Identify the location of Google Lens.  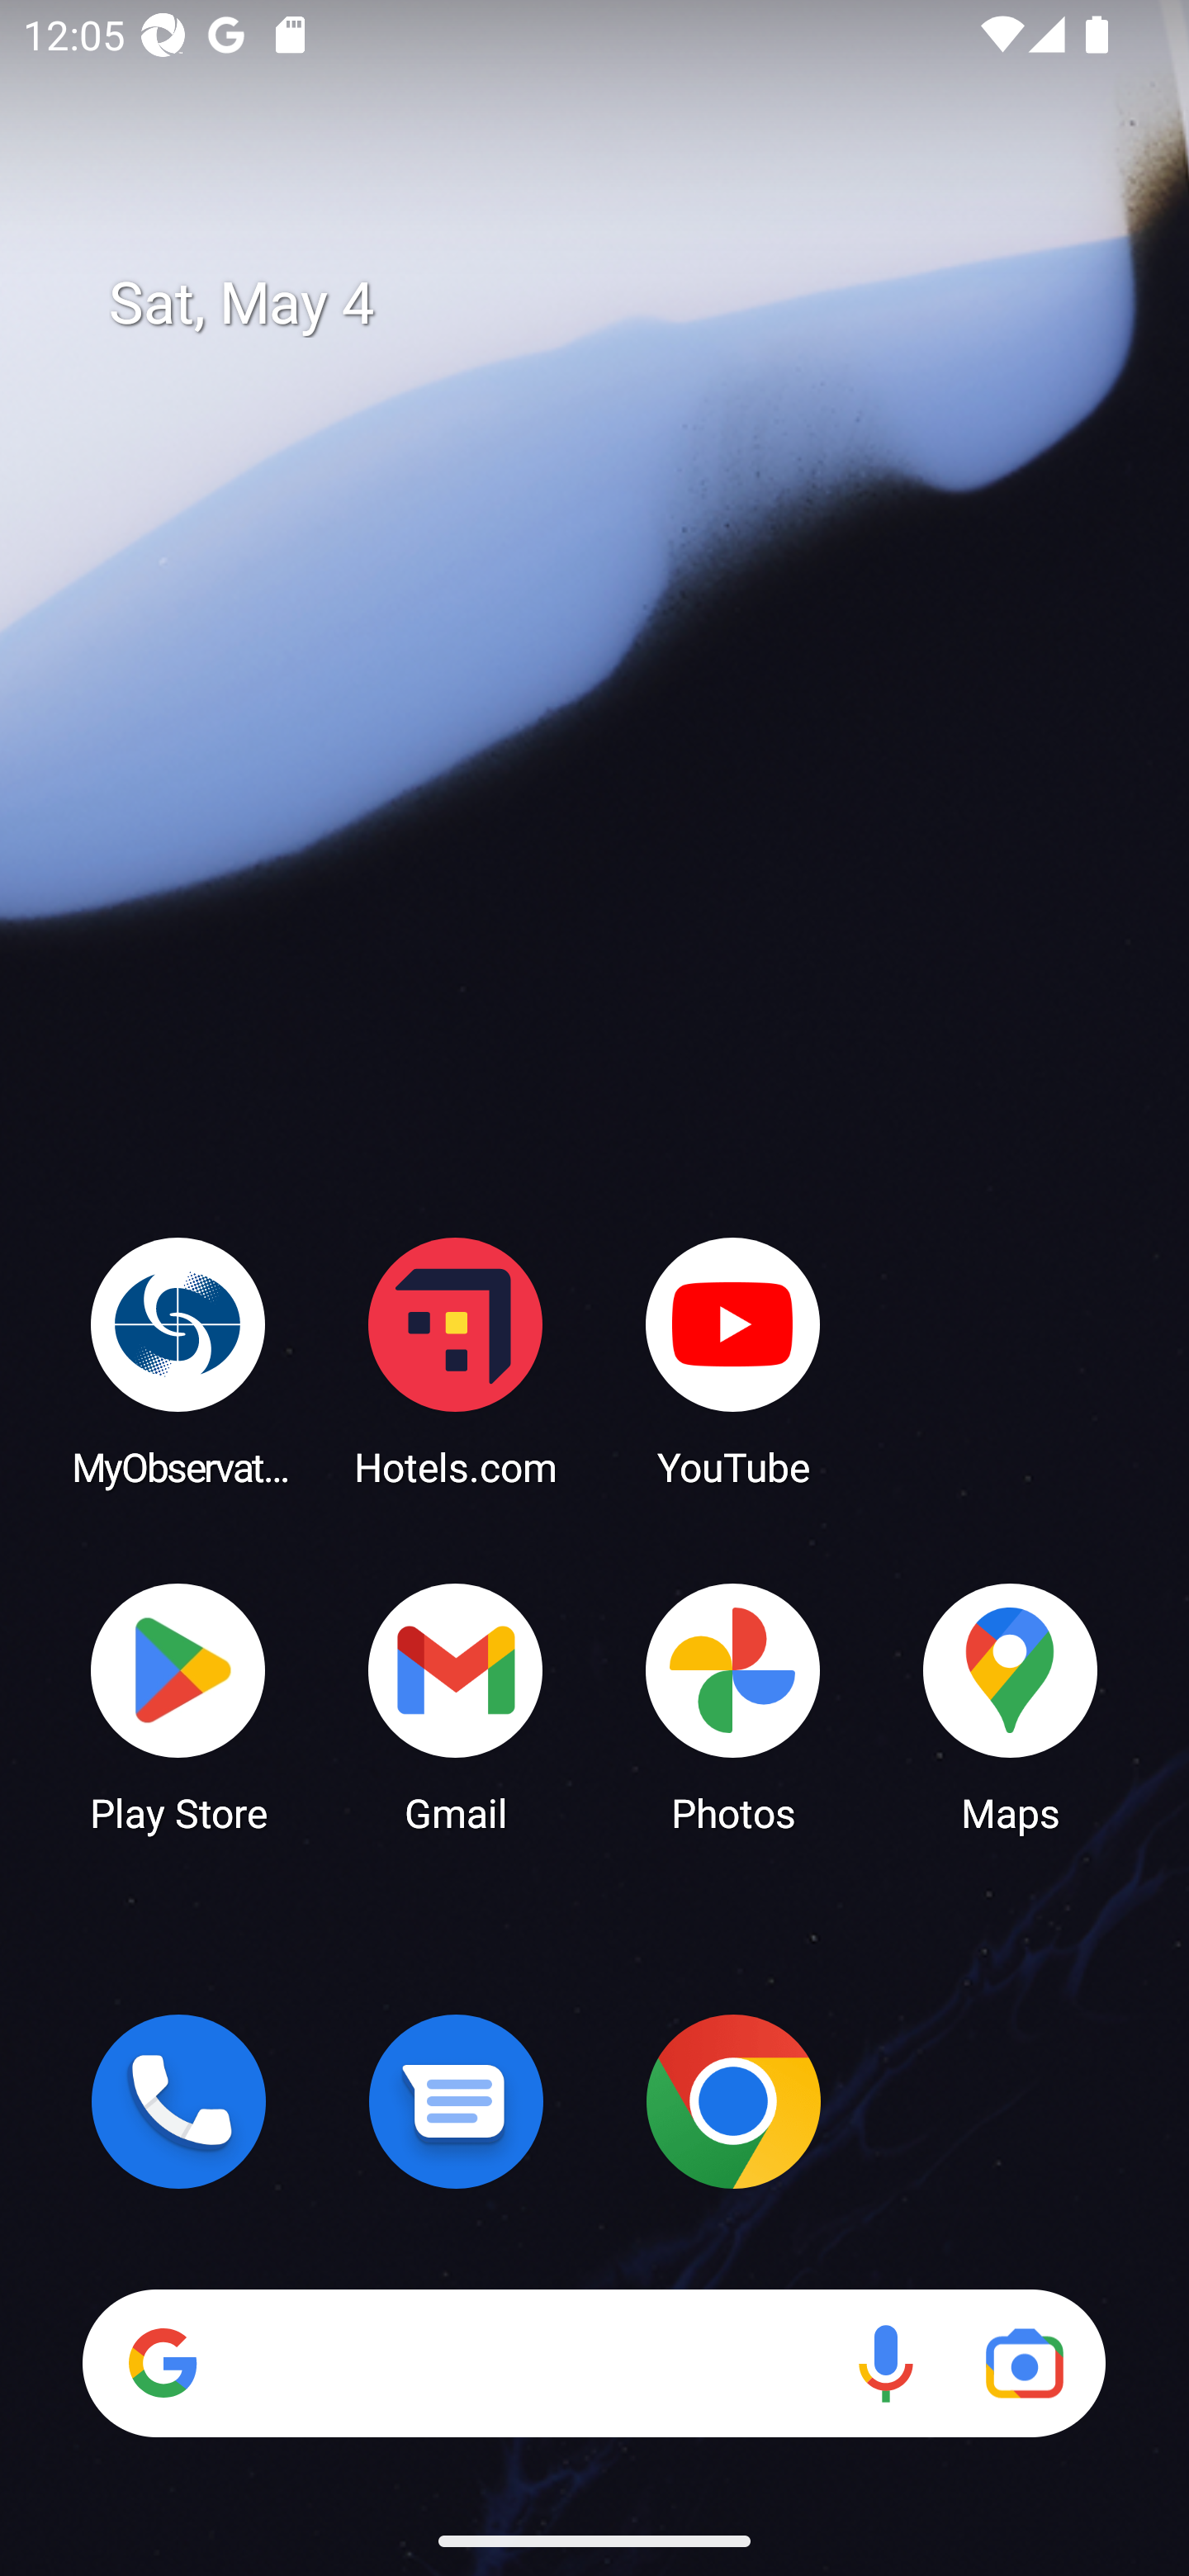
(1024, 2363).